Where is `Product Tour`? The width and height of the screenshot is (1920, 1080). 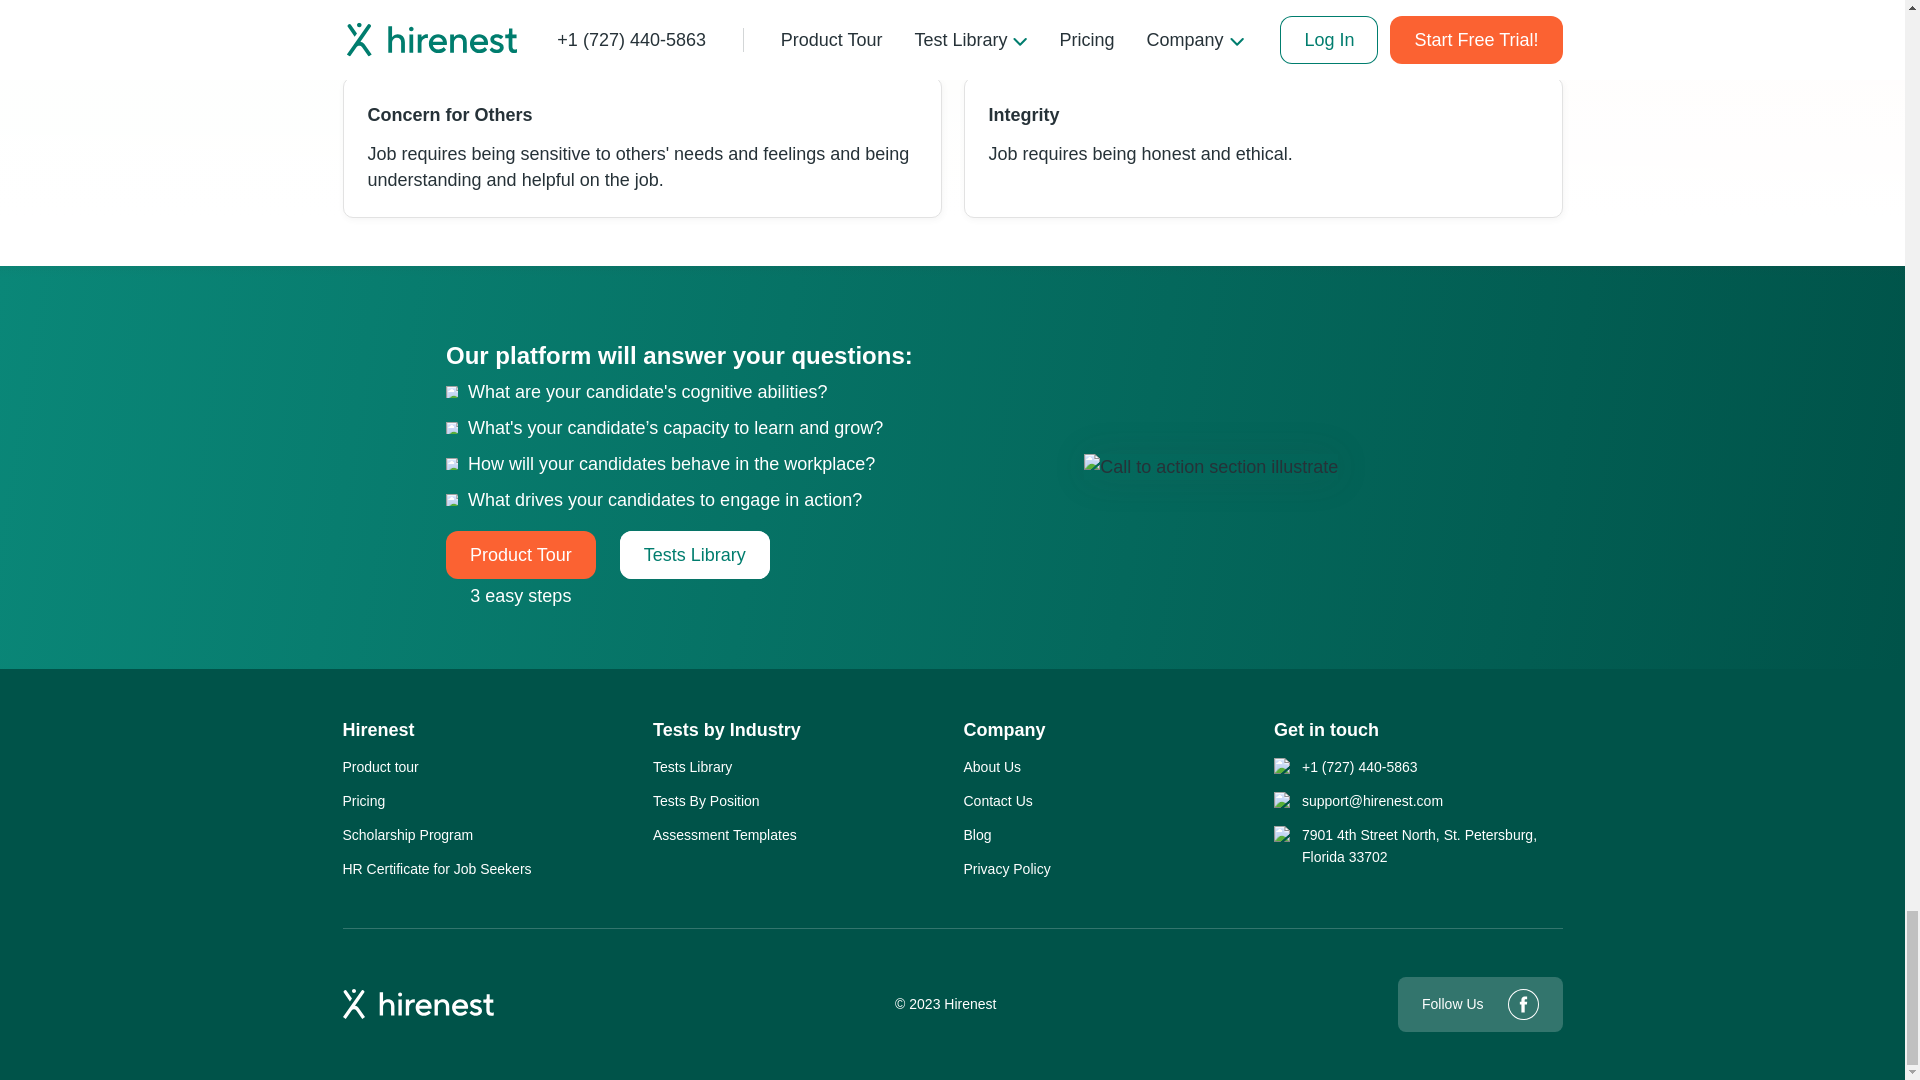 Product Tour is located at coordinates (520, 554).